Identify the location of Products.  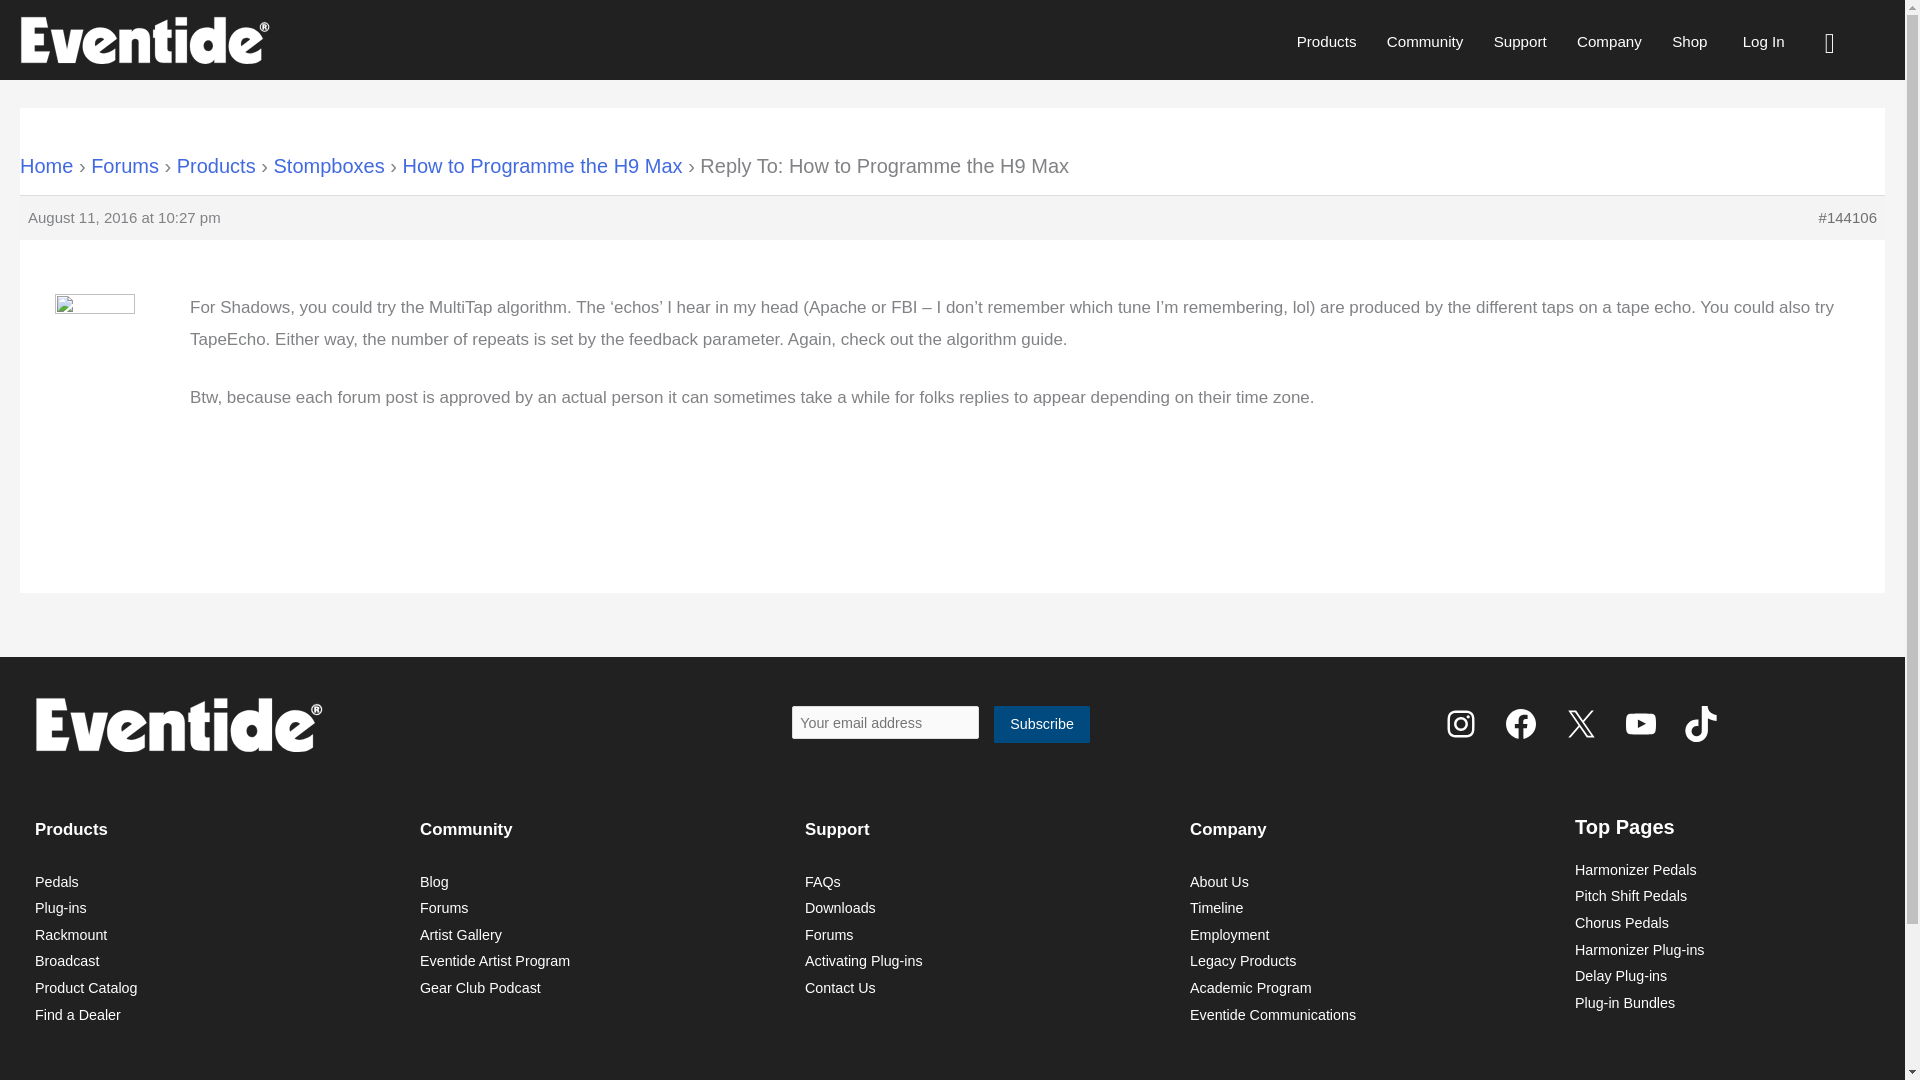
(1327, 41).